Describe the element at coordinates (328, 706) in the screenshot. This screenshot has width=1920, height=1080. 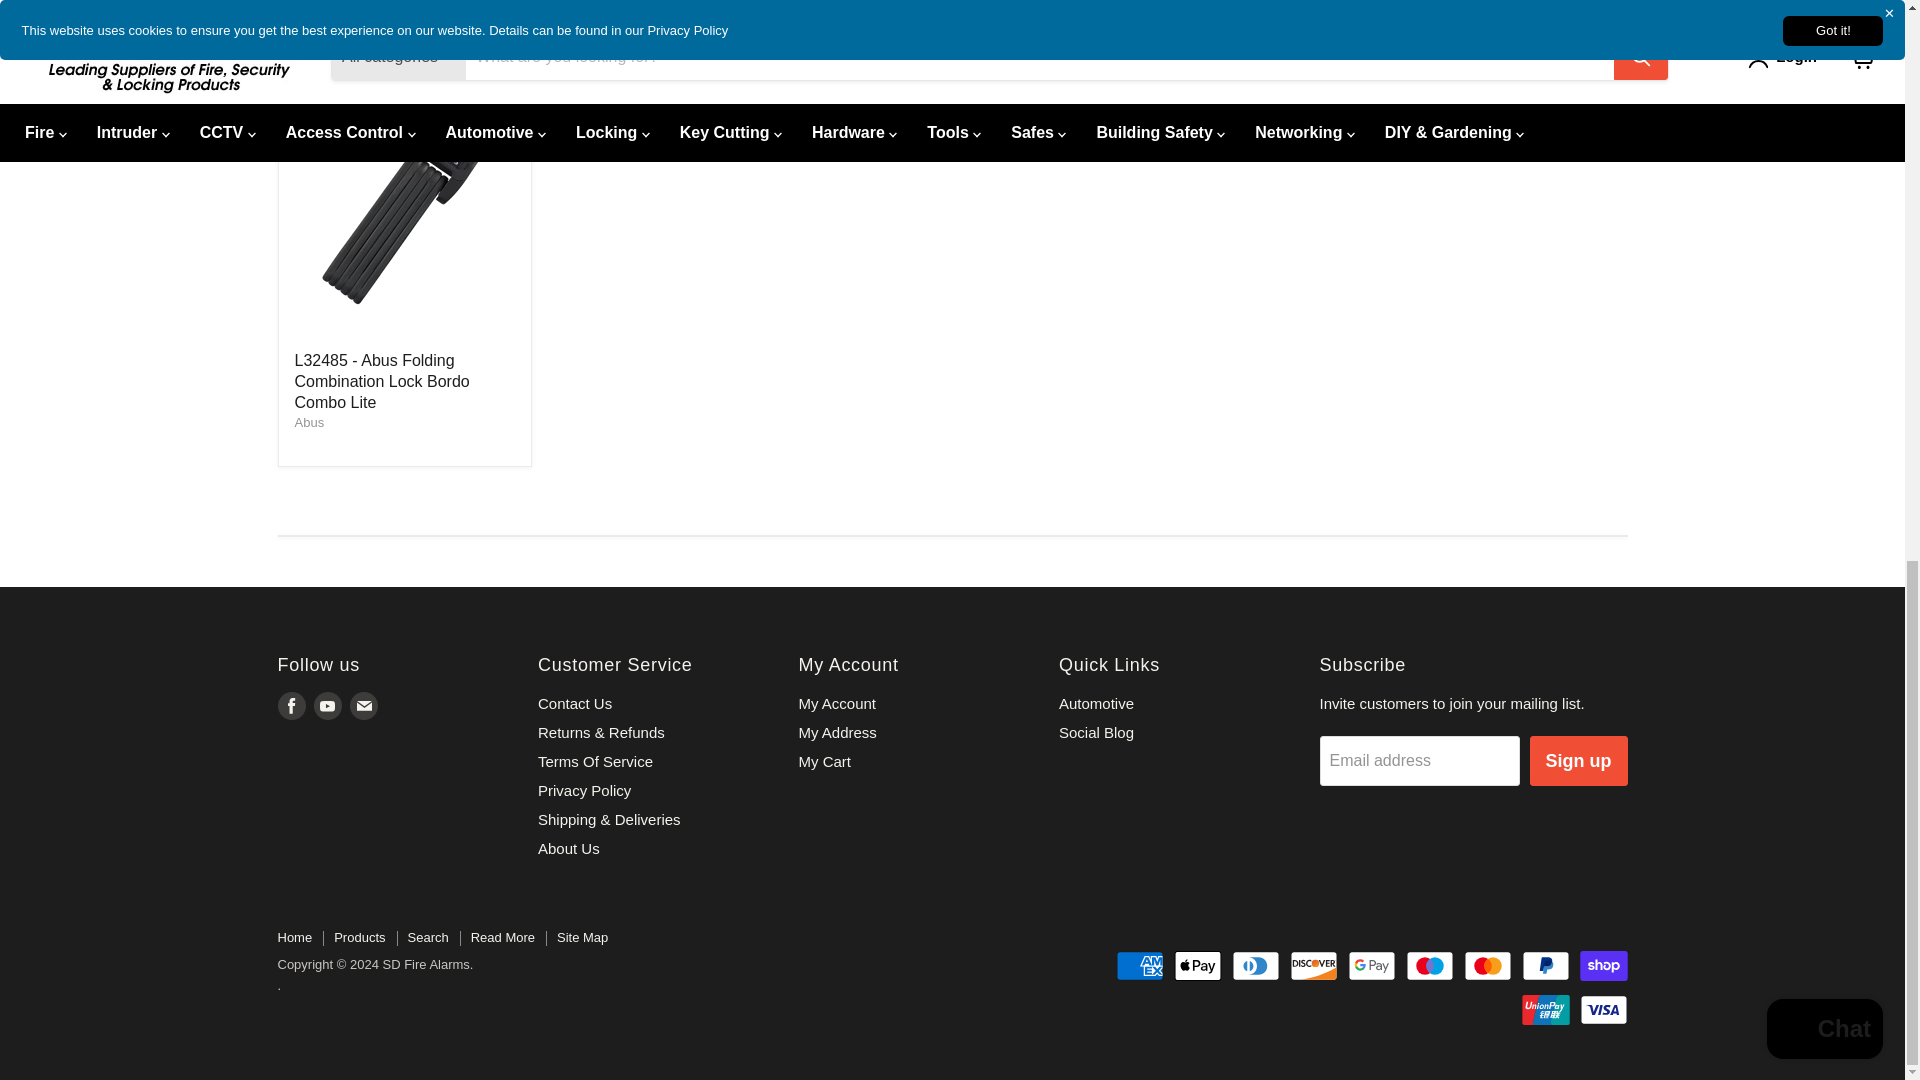
I see `Youtube` at that location.